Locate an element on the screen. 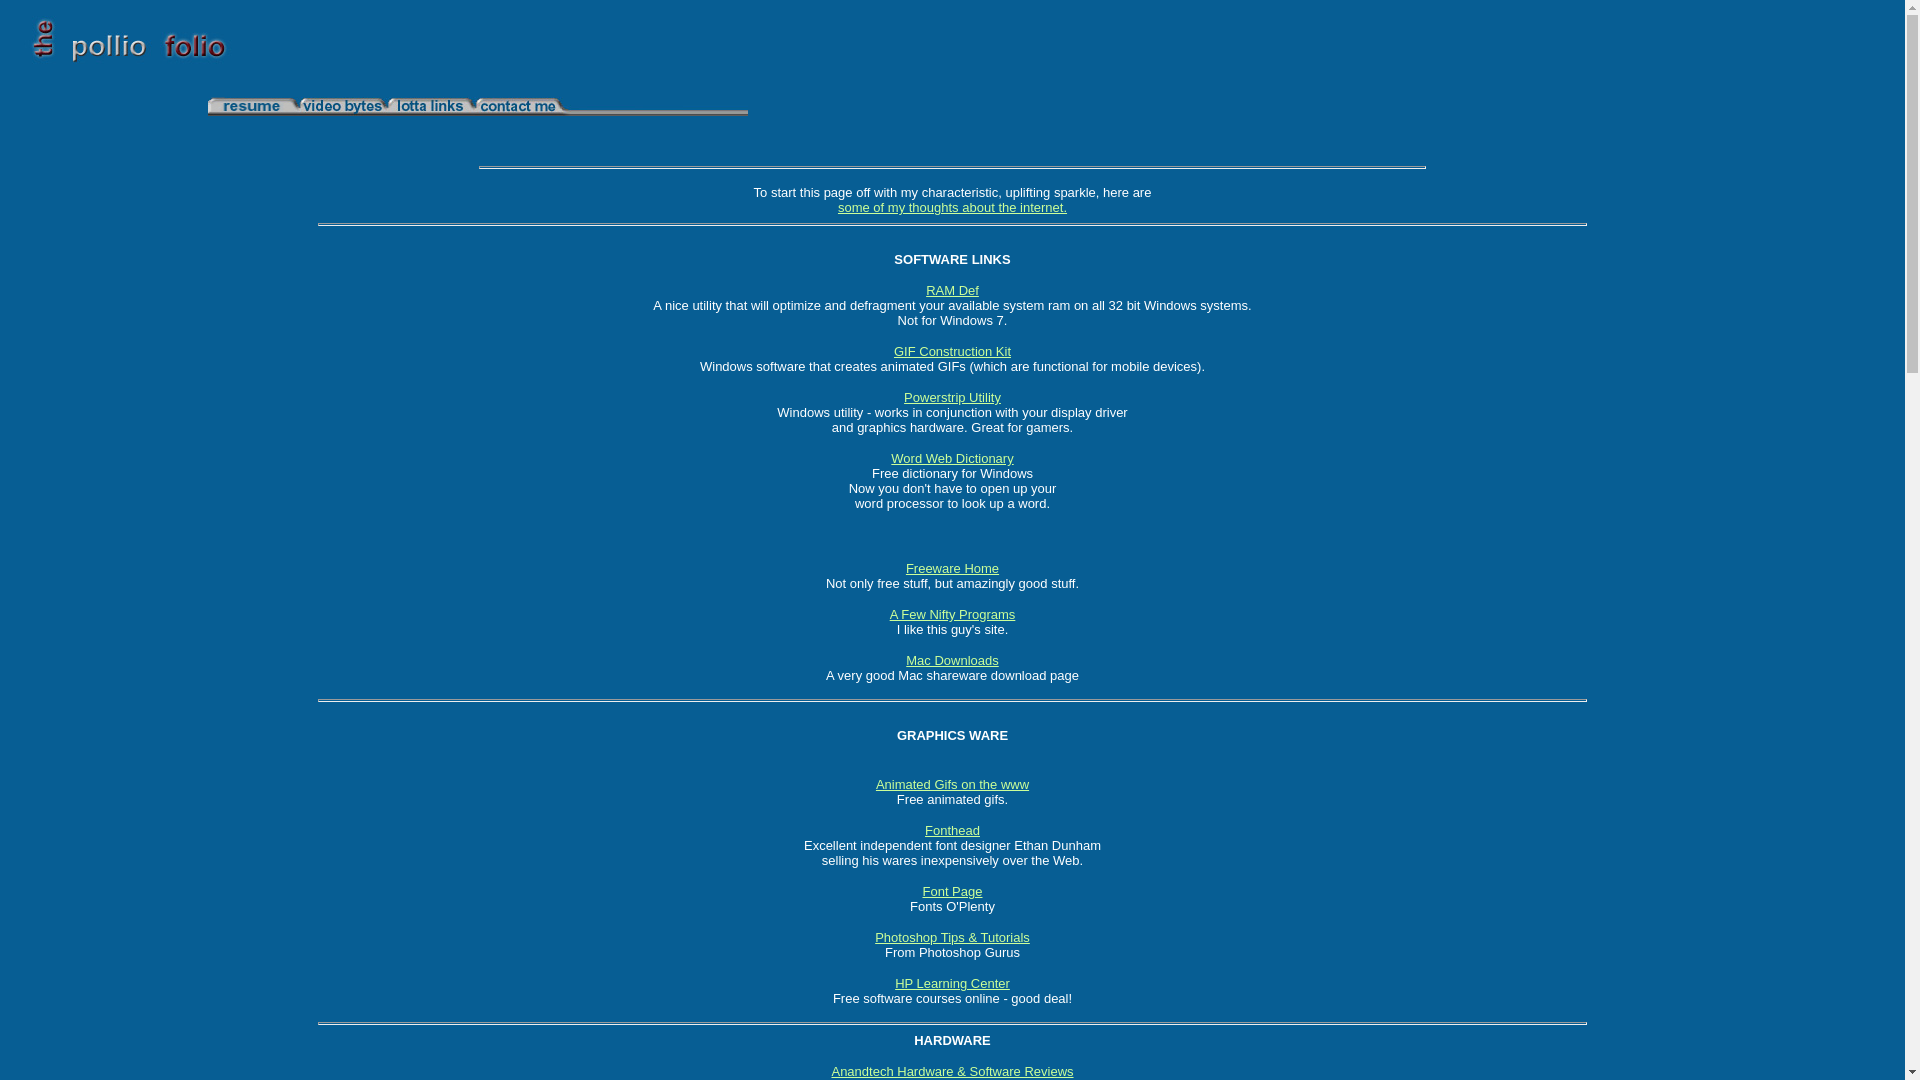 This screenshot has width=1920, height=1080. Photoshop Tips & Tutorials is located at coordinates (952, 938).